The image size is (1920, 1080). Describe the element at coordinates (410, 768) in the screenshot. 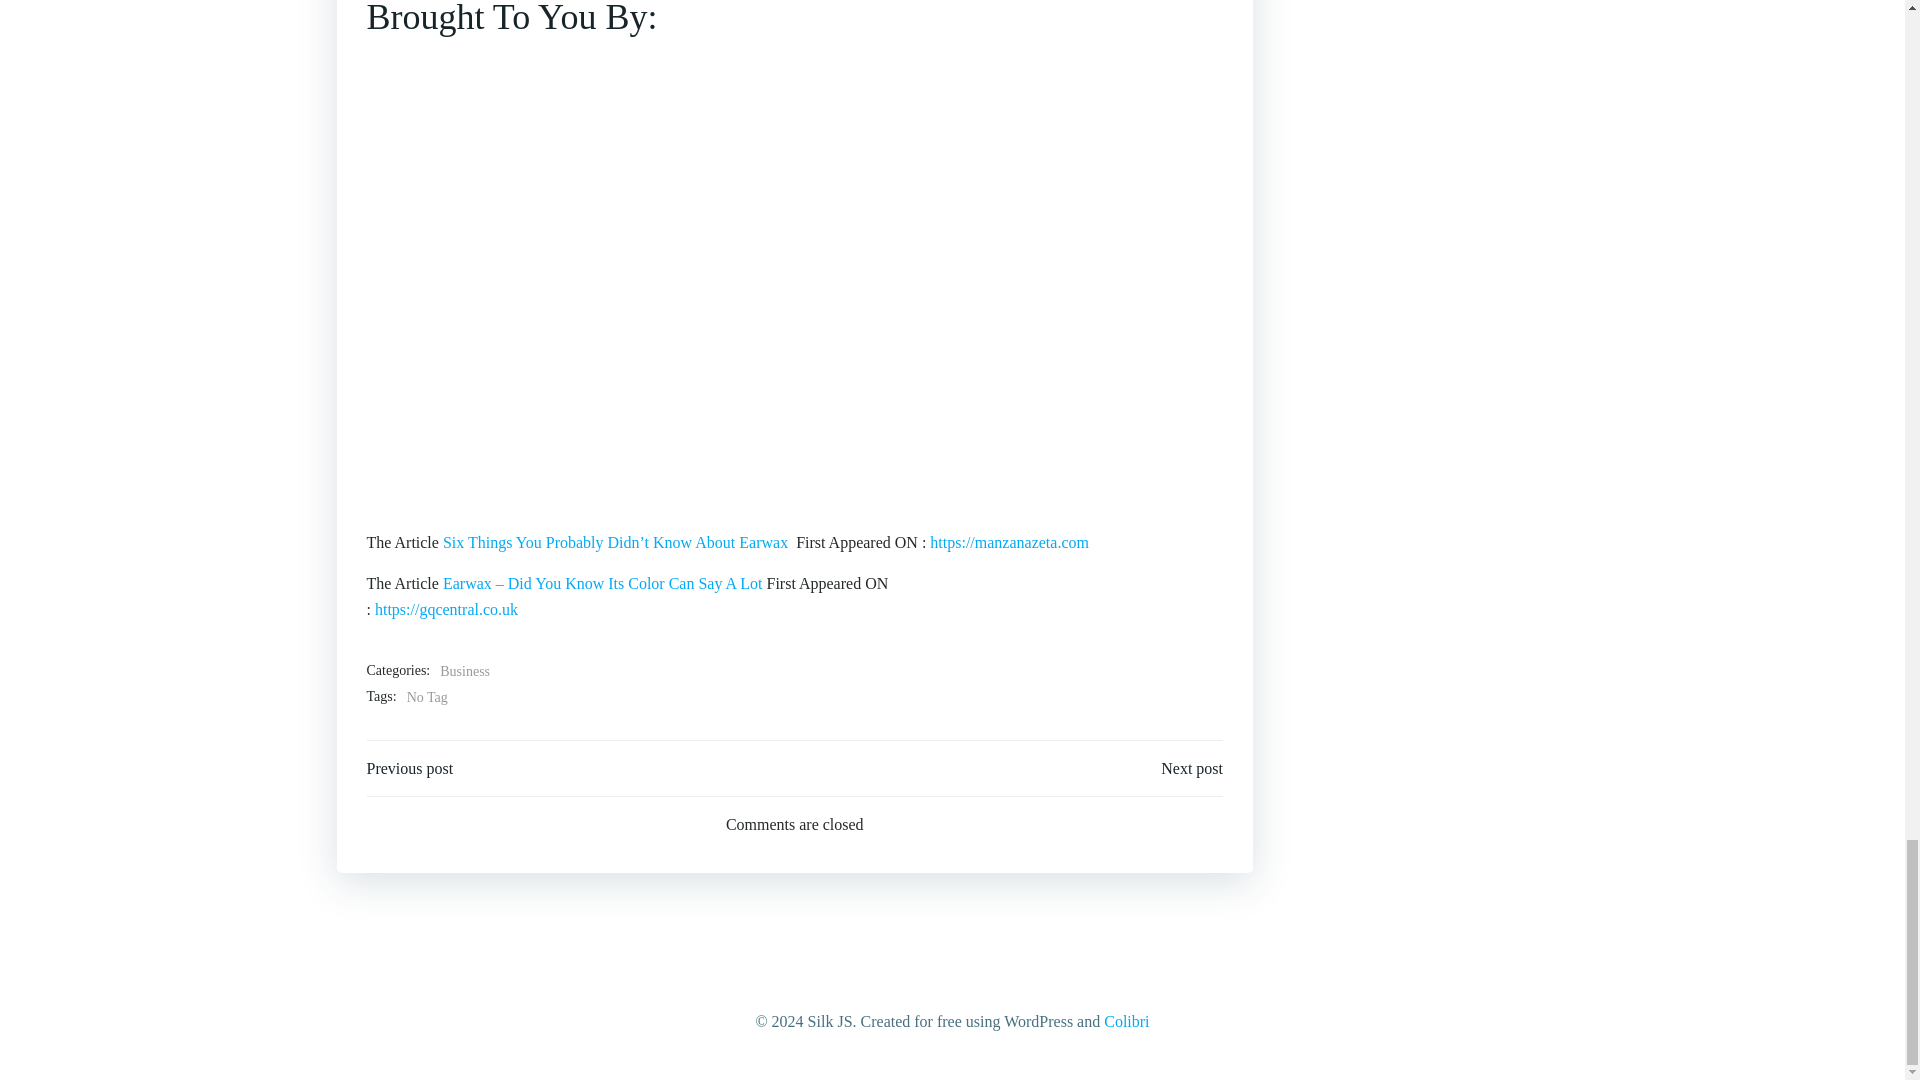

I see `Previous post` at that location.